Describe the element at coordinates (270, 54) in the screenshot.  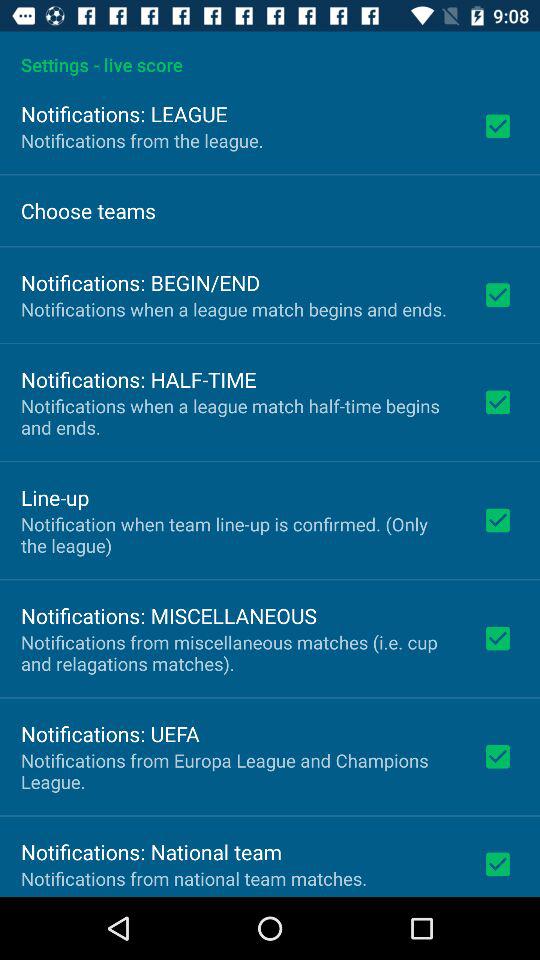
I see `jump to settings - live score app` at that location.